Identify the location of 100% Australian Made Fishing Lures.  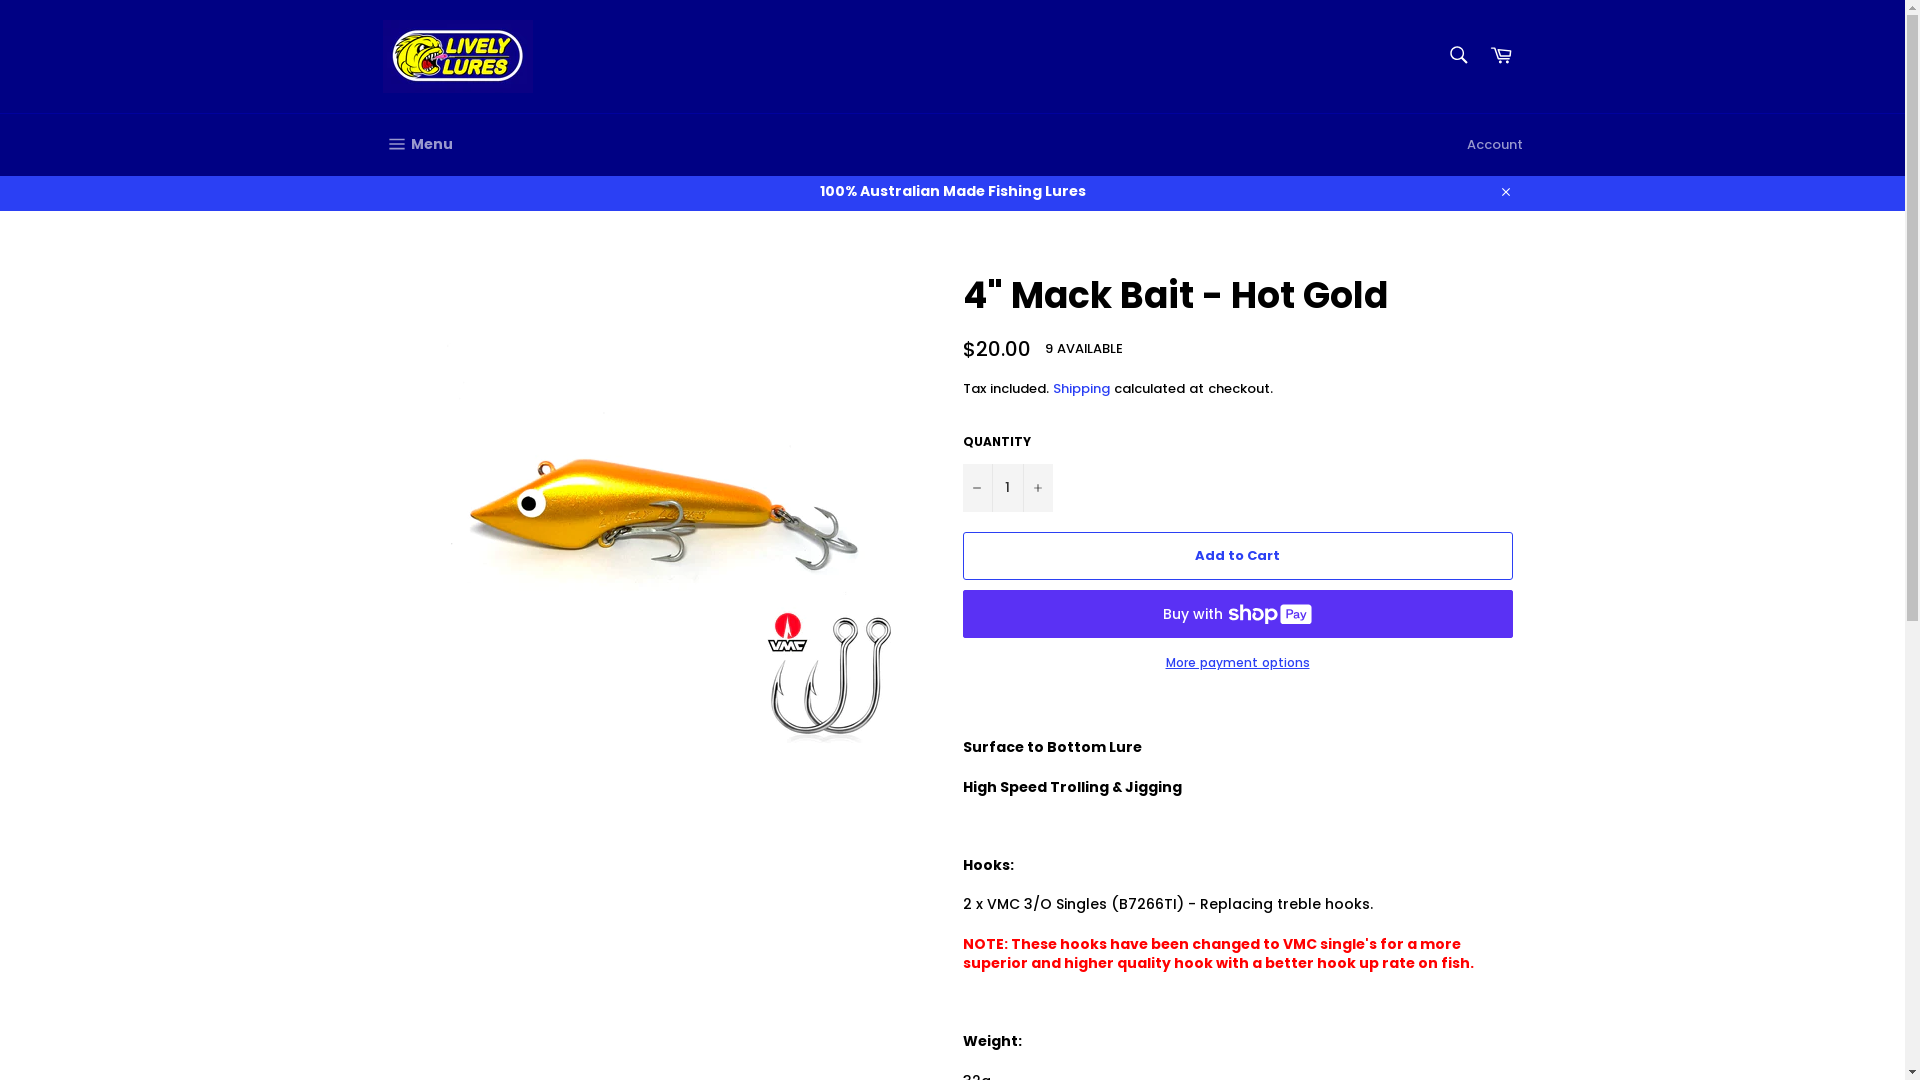
(952, 192).